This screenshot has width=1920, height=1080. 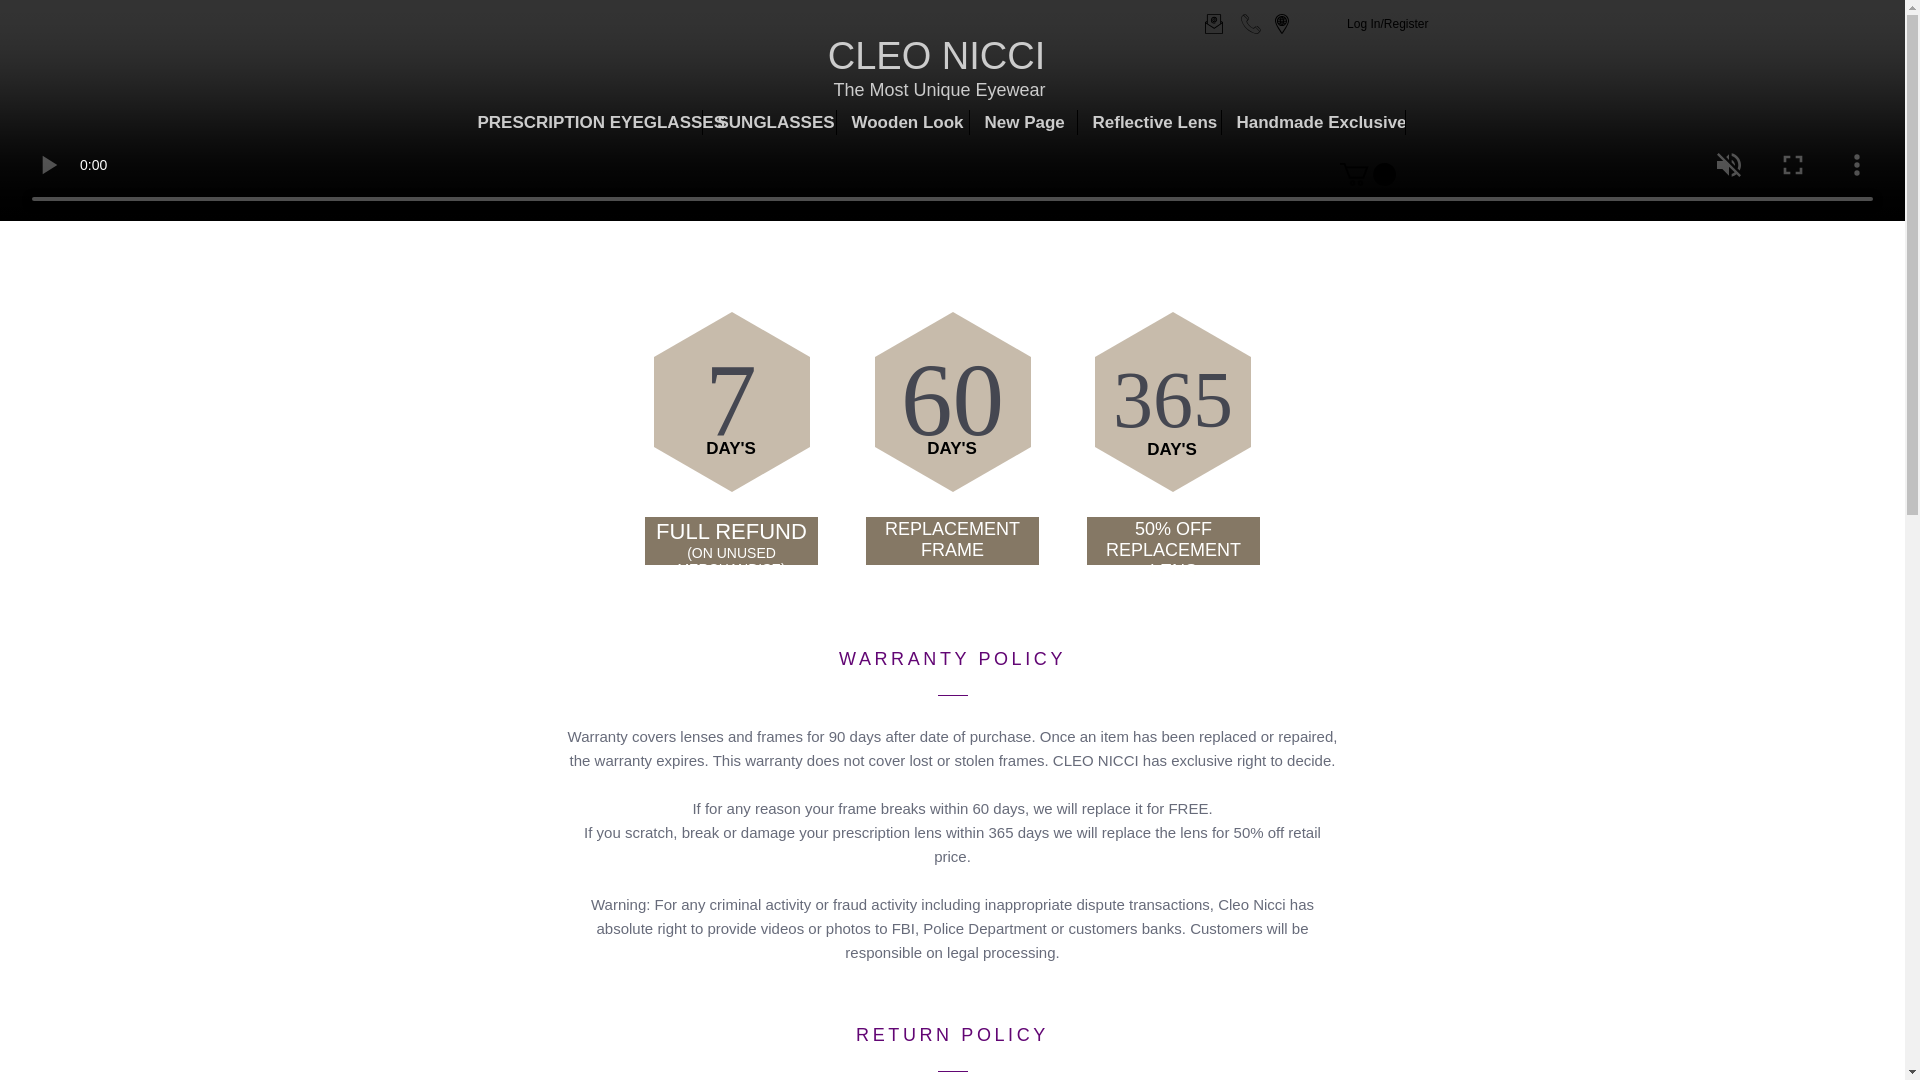 What do you see at coordinates (936, 55) in the screenshot?
I see `CLEO NICCI` at bounding box center [936, 55].